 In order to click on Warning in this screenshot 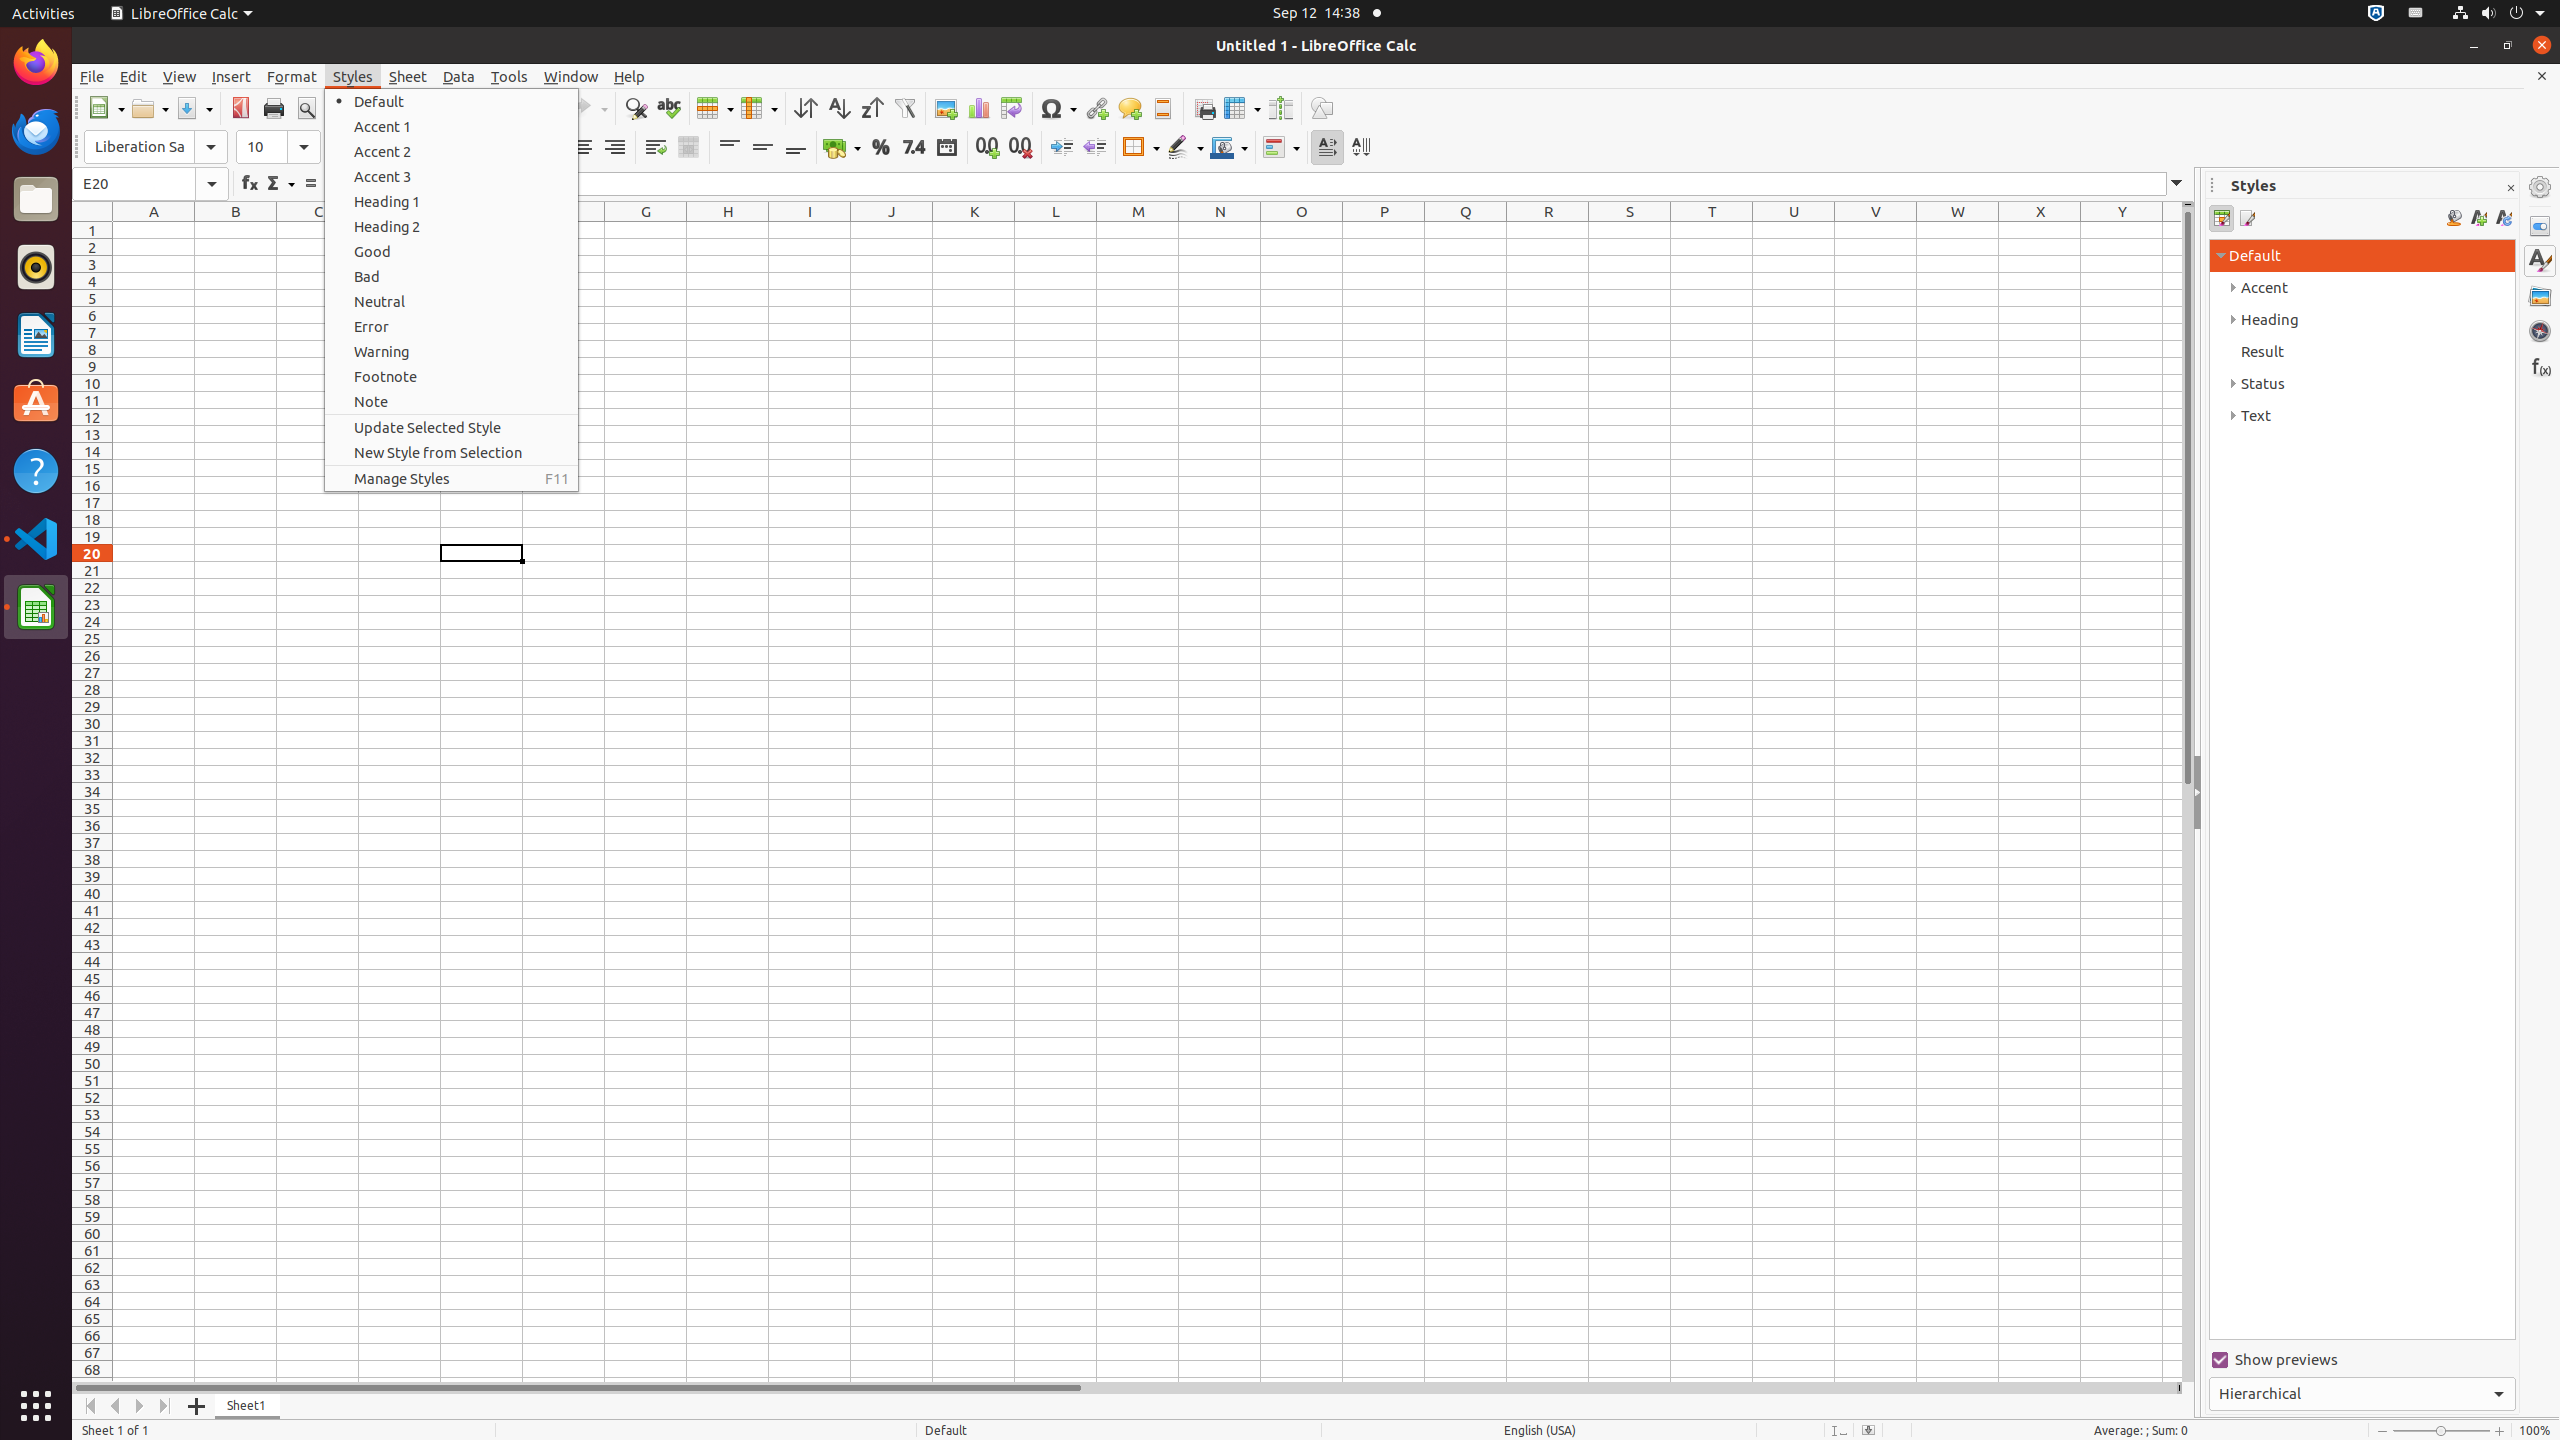, I will do `click(452, 352)`.